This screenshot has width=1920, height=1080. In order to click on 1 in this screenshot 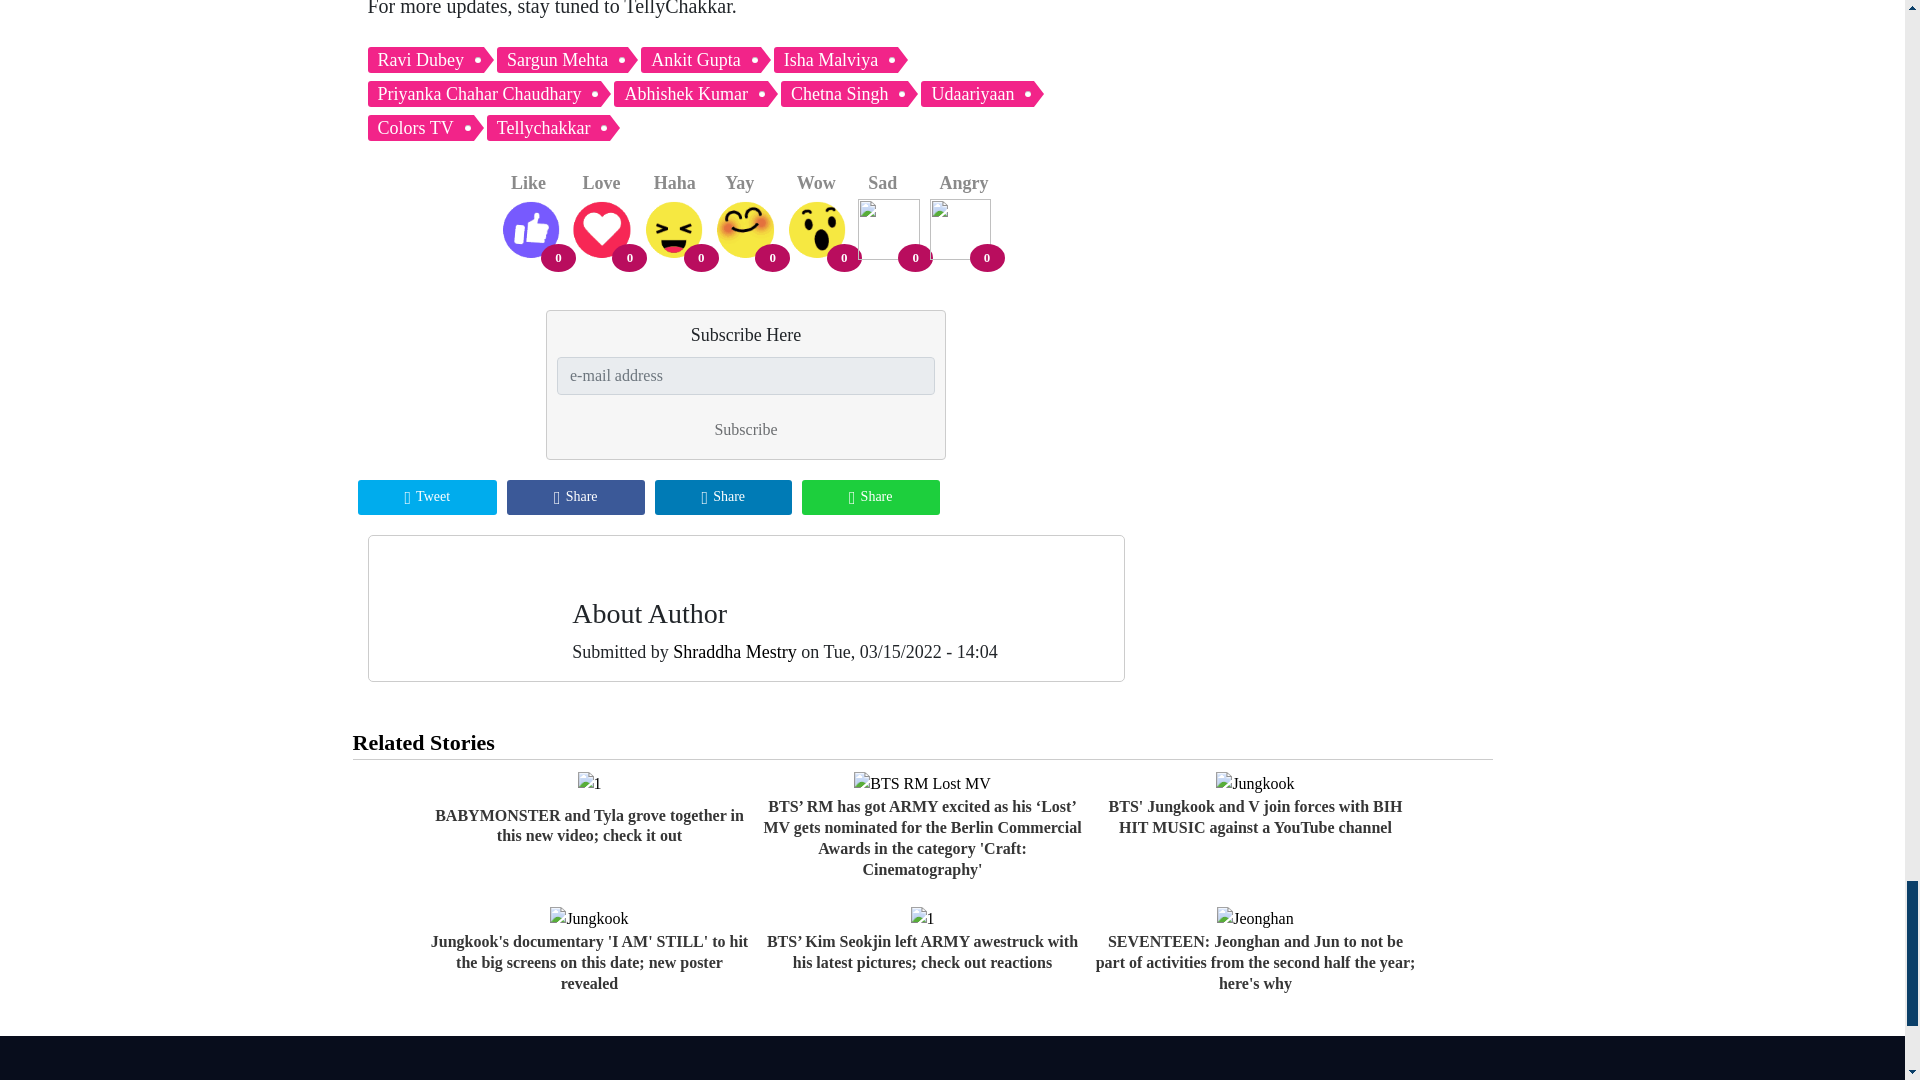, I will do `click(590, 784)`.